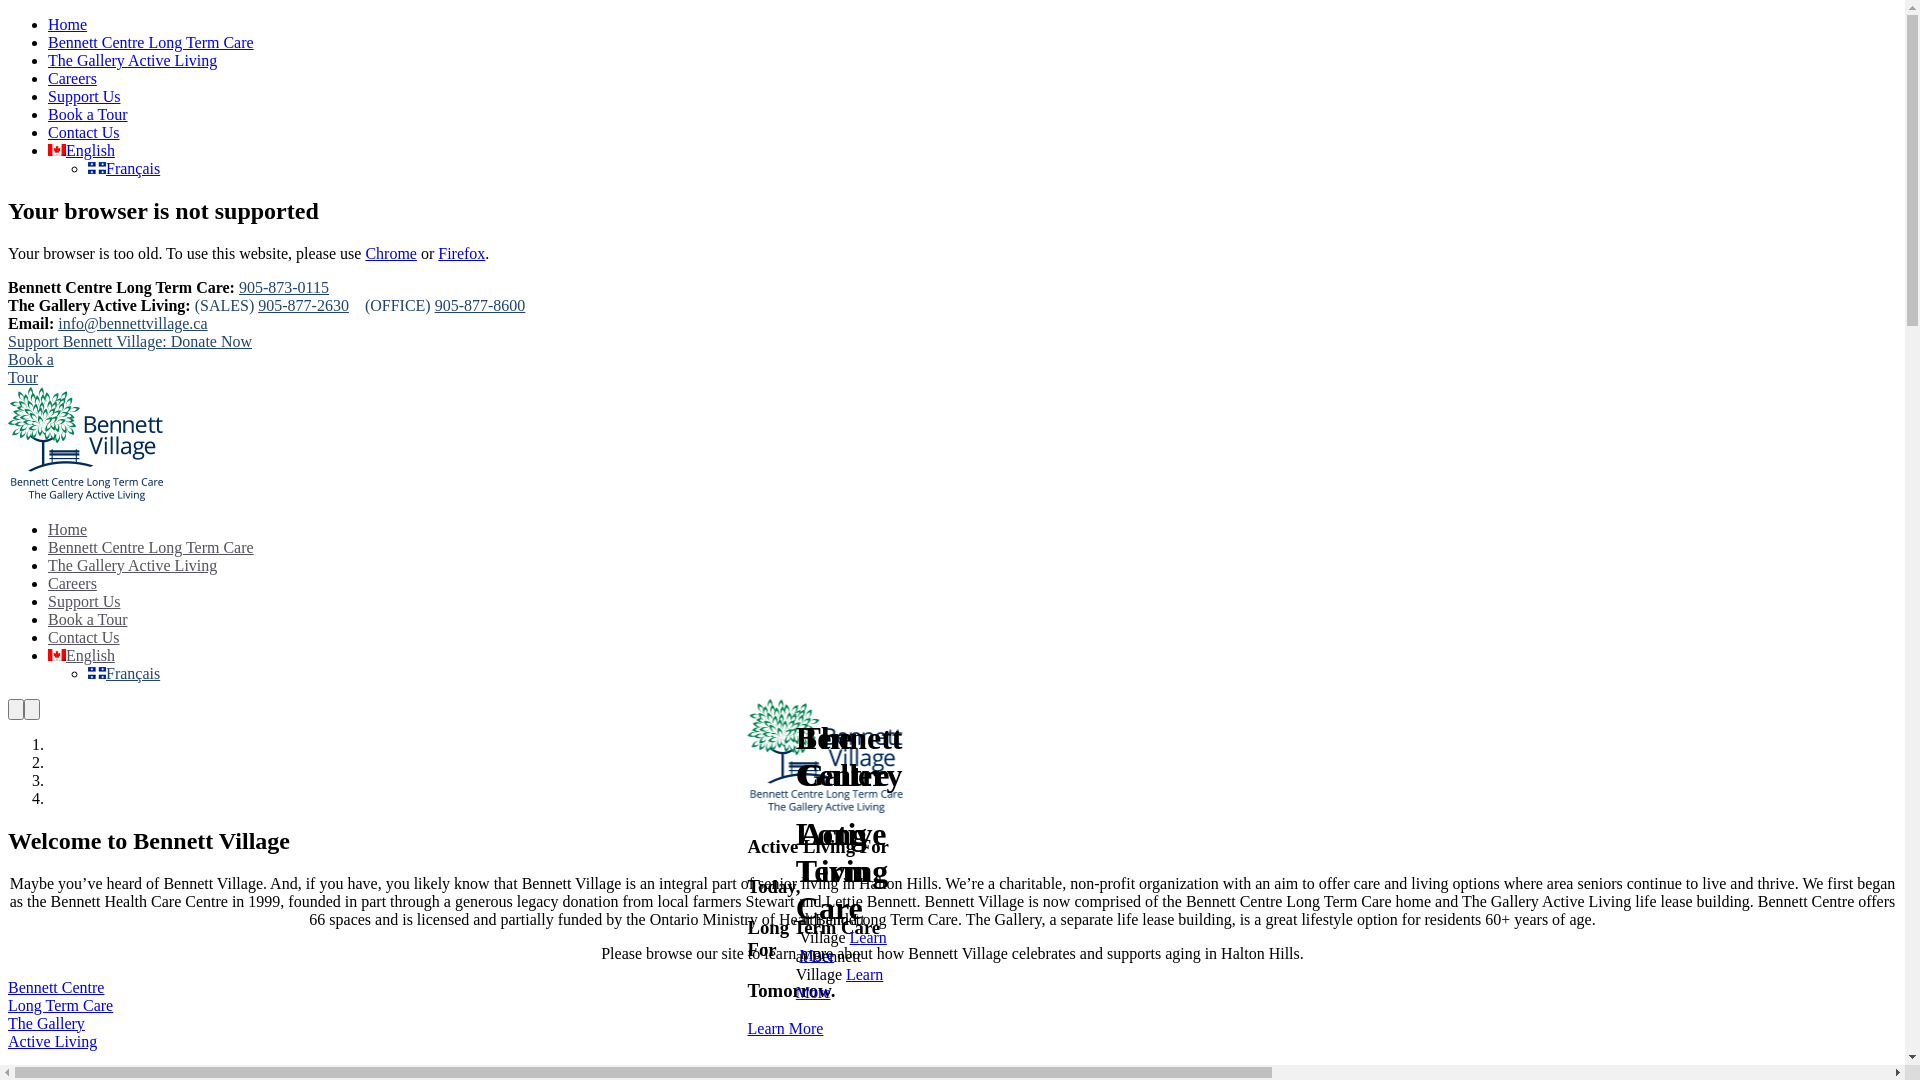 This screenshot has width=1920, height=1080. Describe the element at coordinates (82, 150) in the screenshot. I see `English` at that location.